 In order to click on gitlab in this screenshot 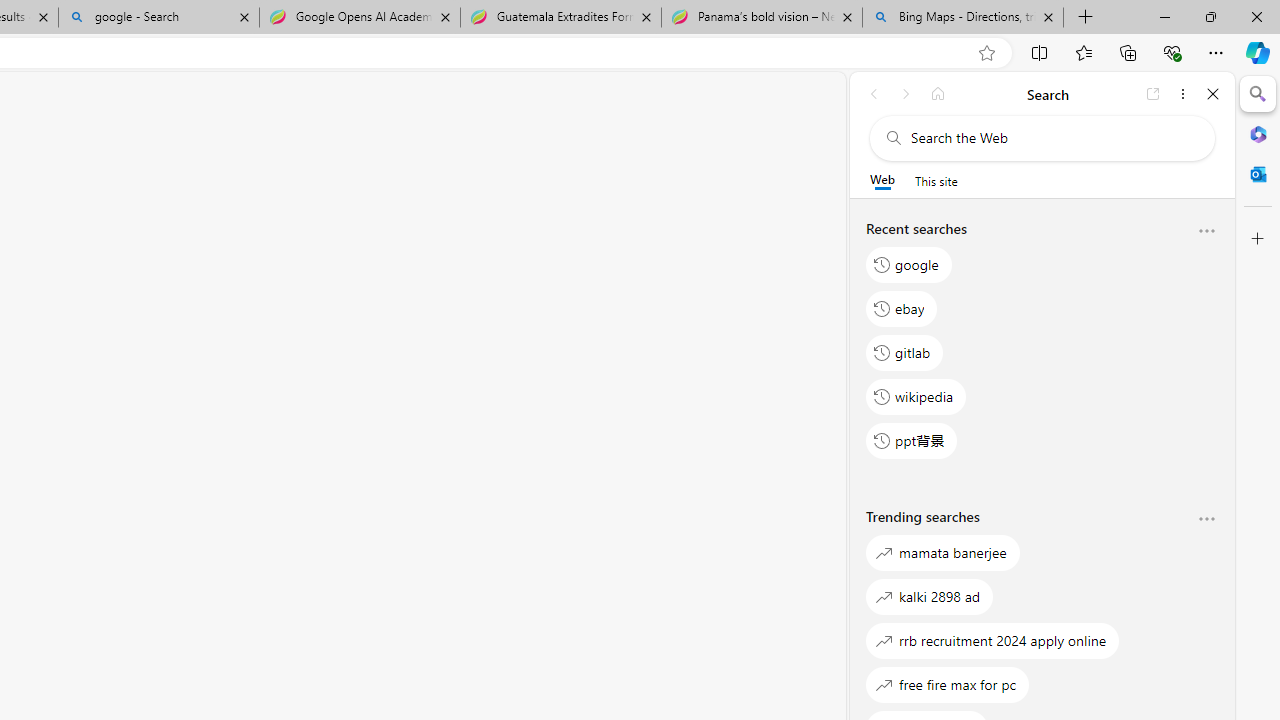, I will do `click(905, 352)`.